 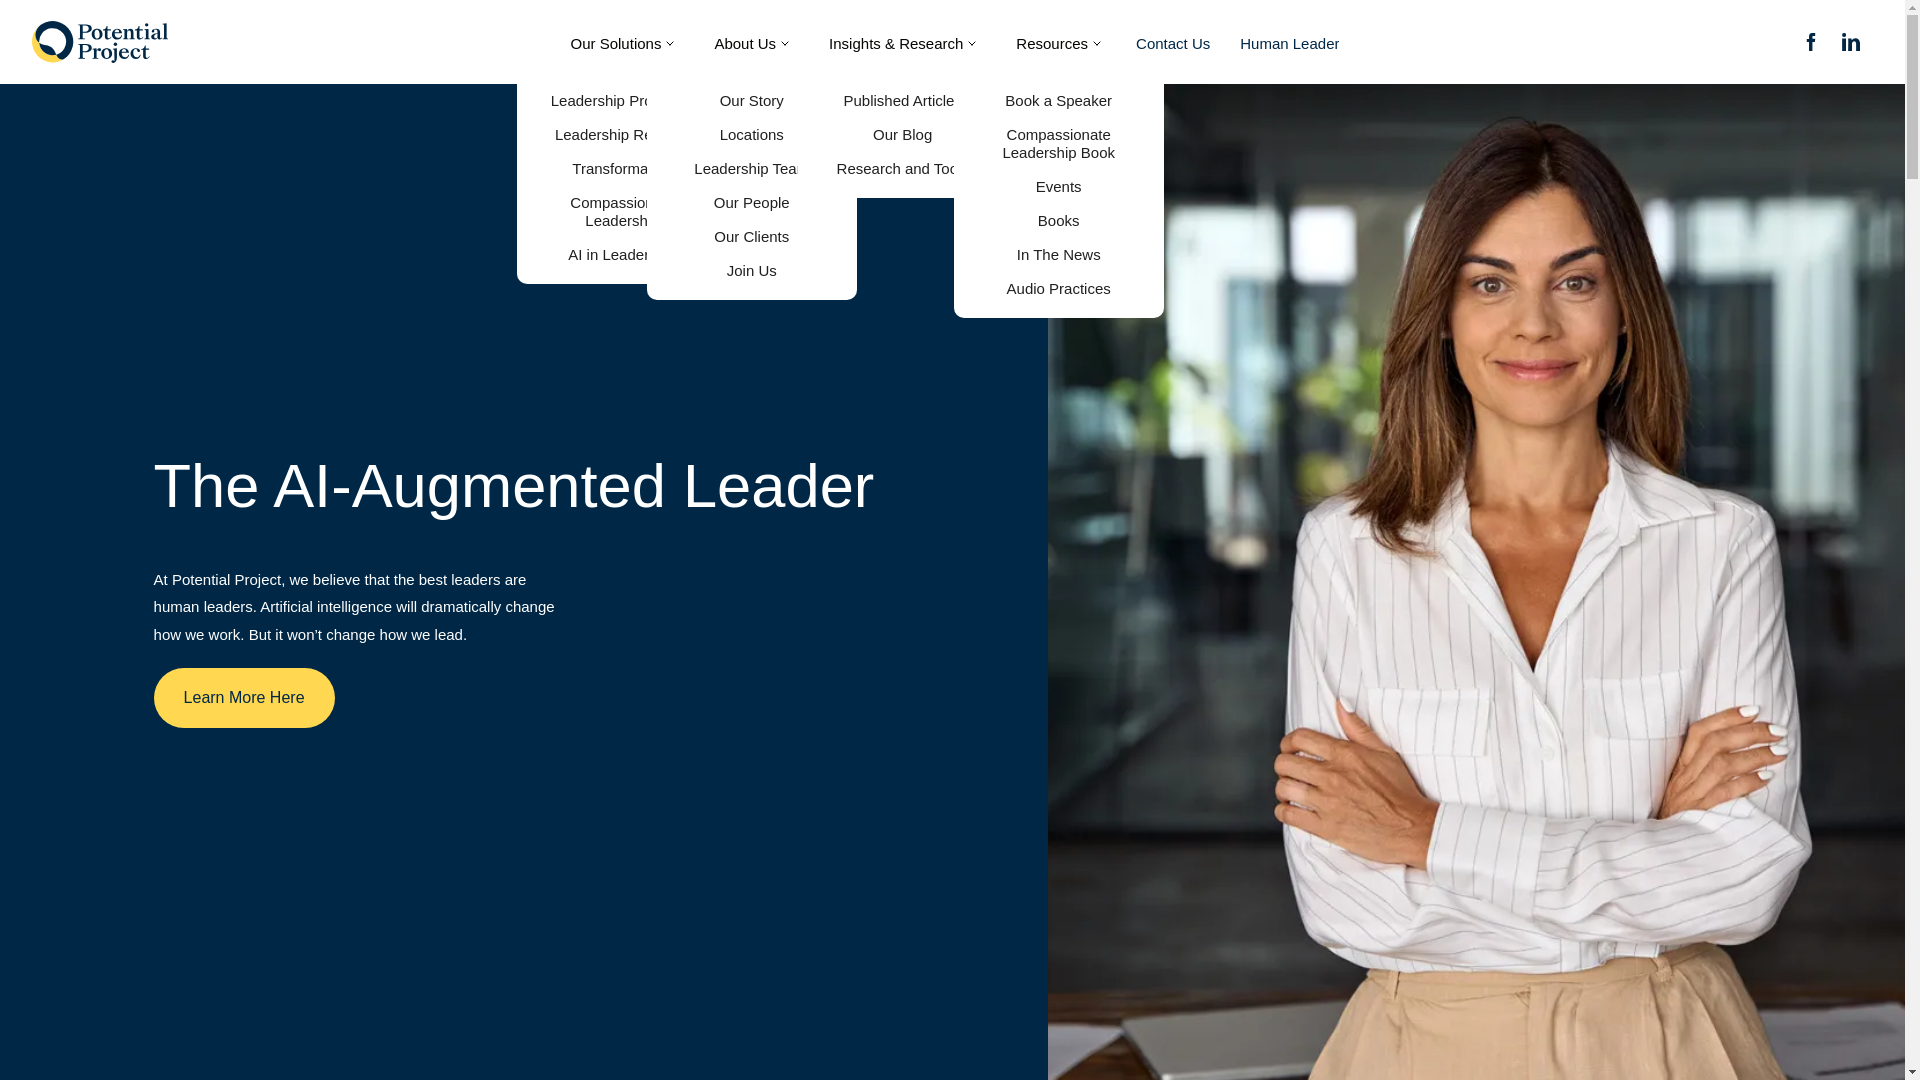 I want to click on Leadership Team, so click(x=750, y=168).